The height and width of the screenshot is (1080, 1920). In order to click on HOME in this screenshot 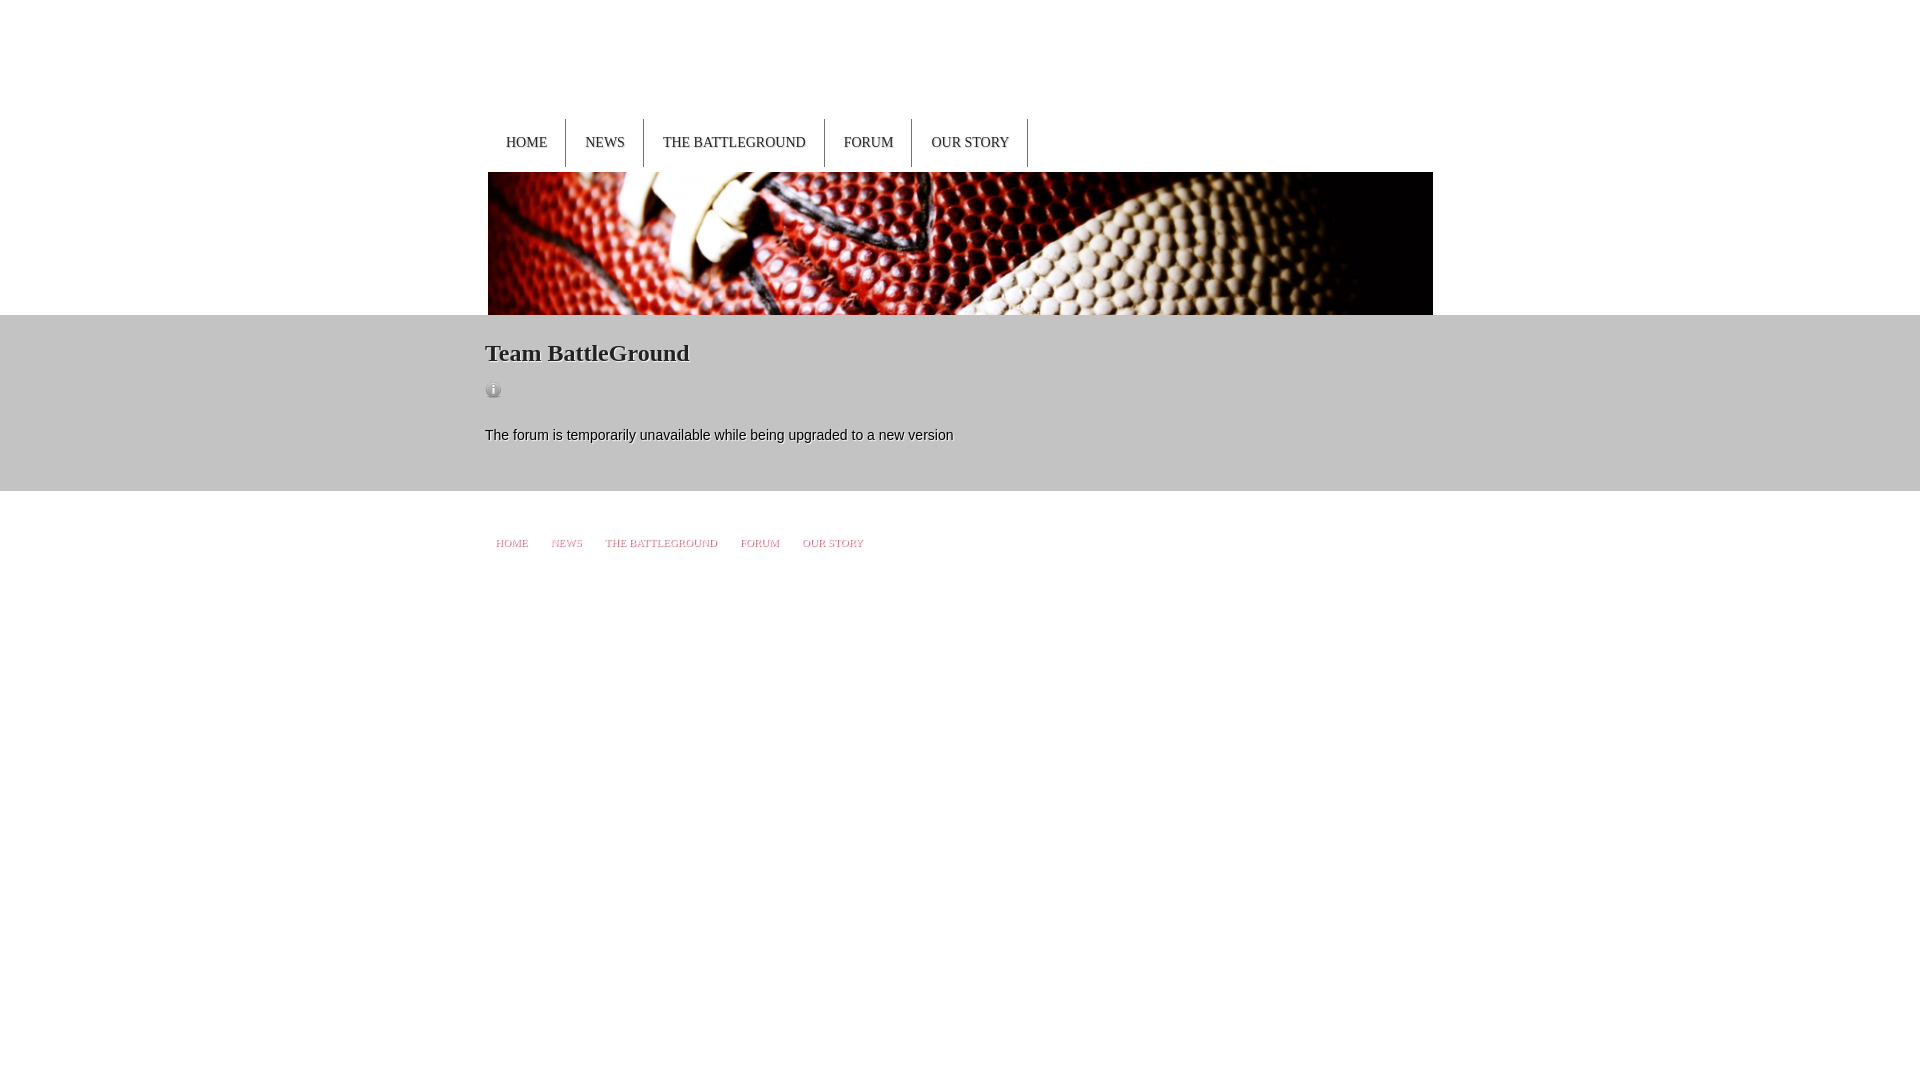, I will do `click(512, 541)`.